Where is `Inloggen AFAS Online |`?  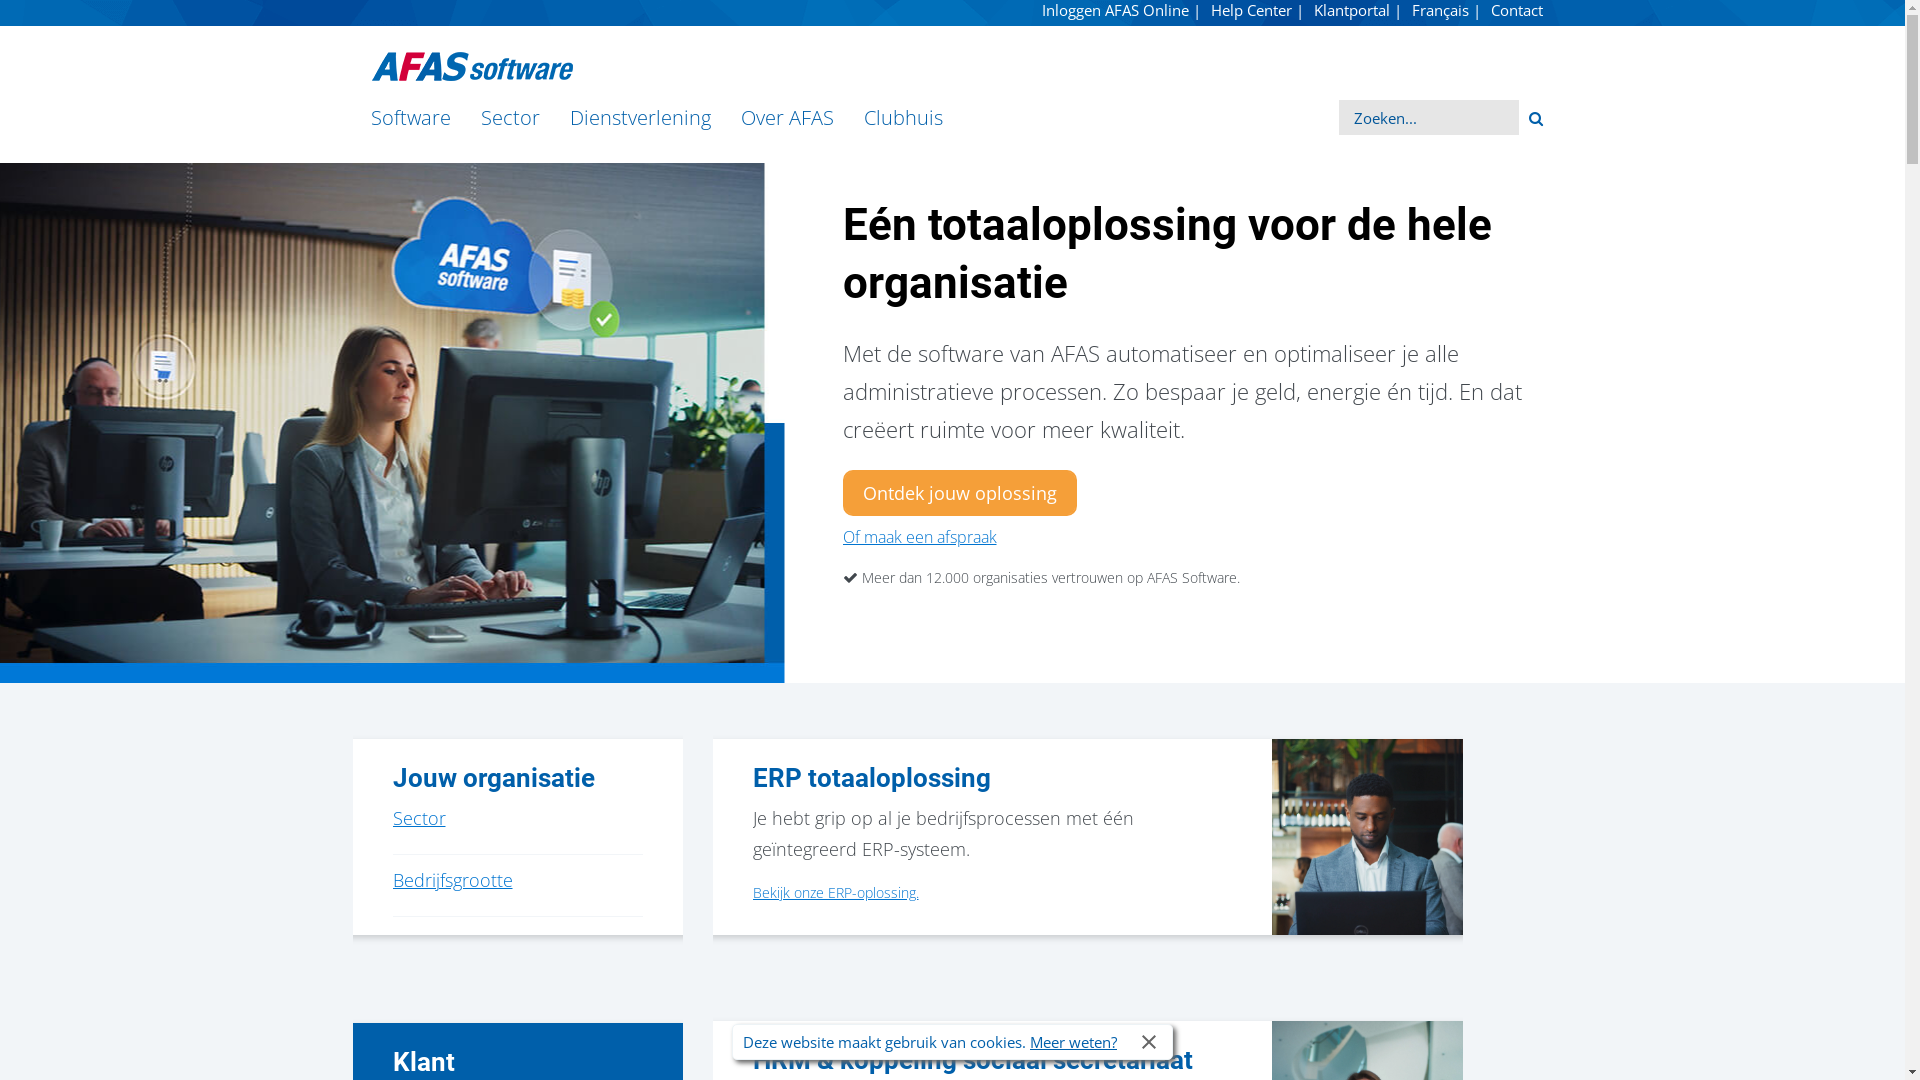
Inloggen AFAS Online | is located at coordinates (1122, 10).